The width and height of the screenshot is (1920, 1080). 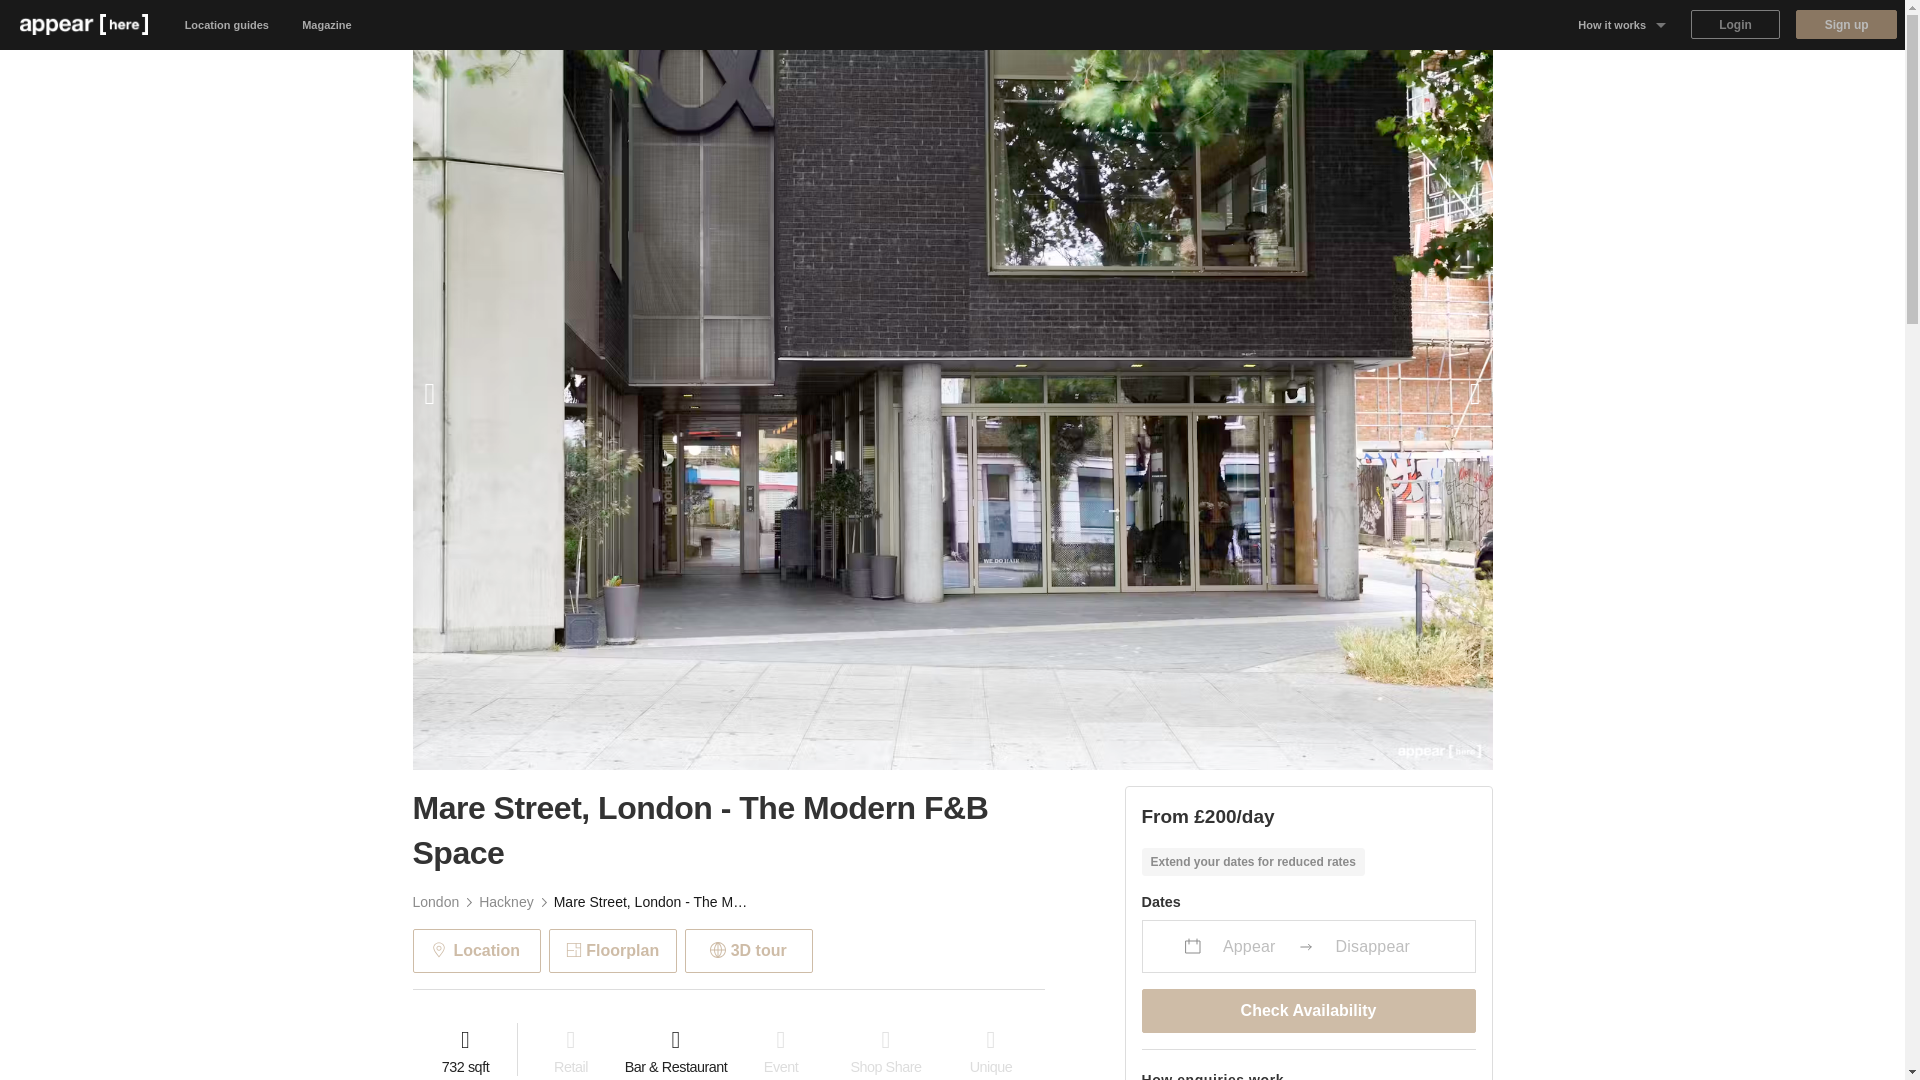 What do you see at coordinates (1622, 24) in the screenshot?
I see `How it works` at bounding box center [1622, 24].